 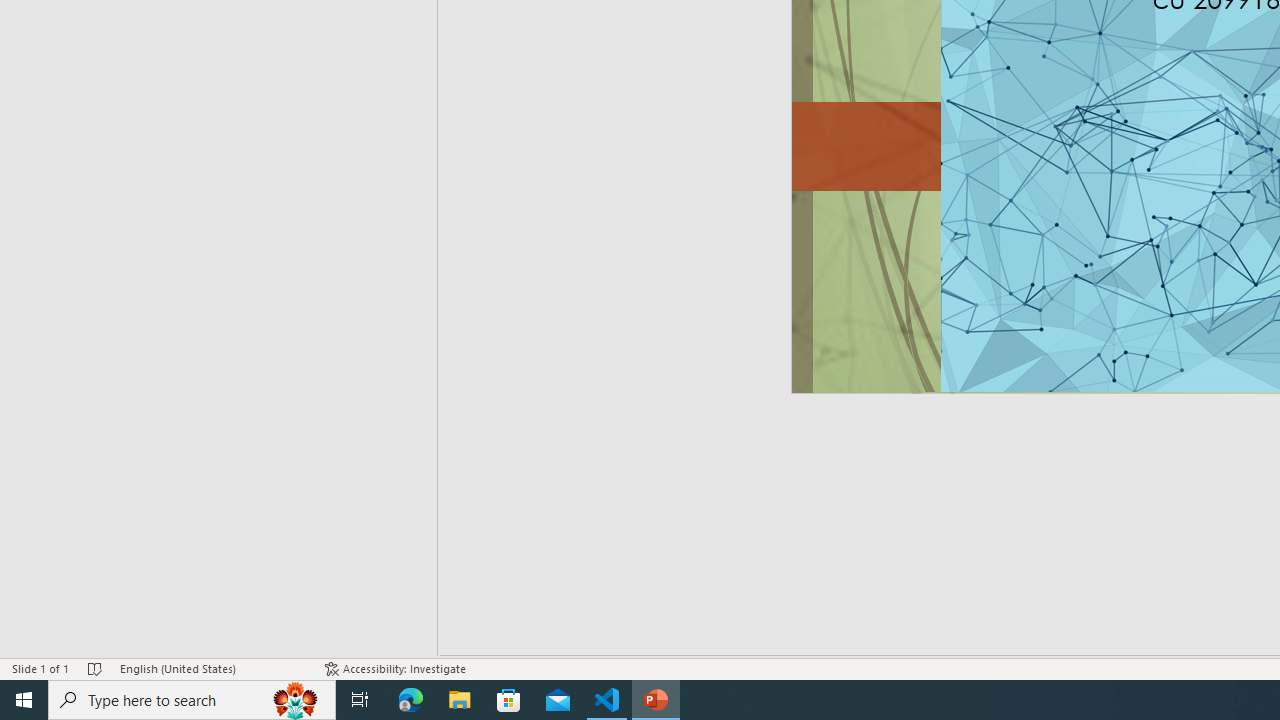 What do you see at coordinates (509, 700) in the screenshot?
I see `Microsoft Store` at bounding box center [509, 700].